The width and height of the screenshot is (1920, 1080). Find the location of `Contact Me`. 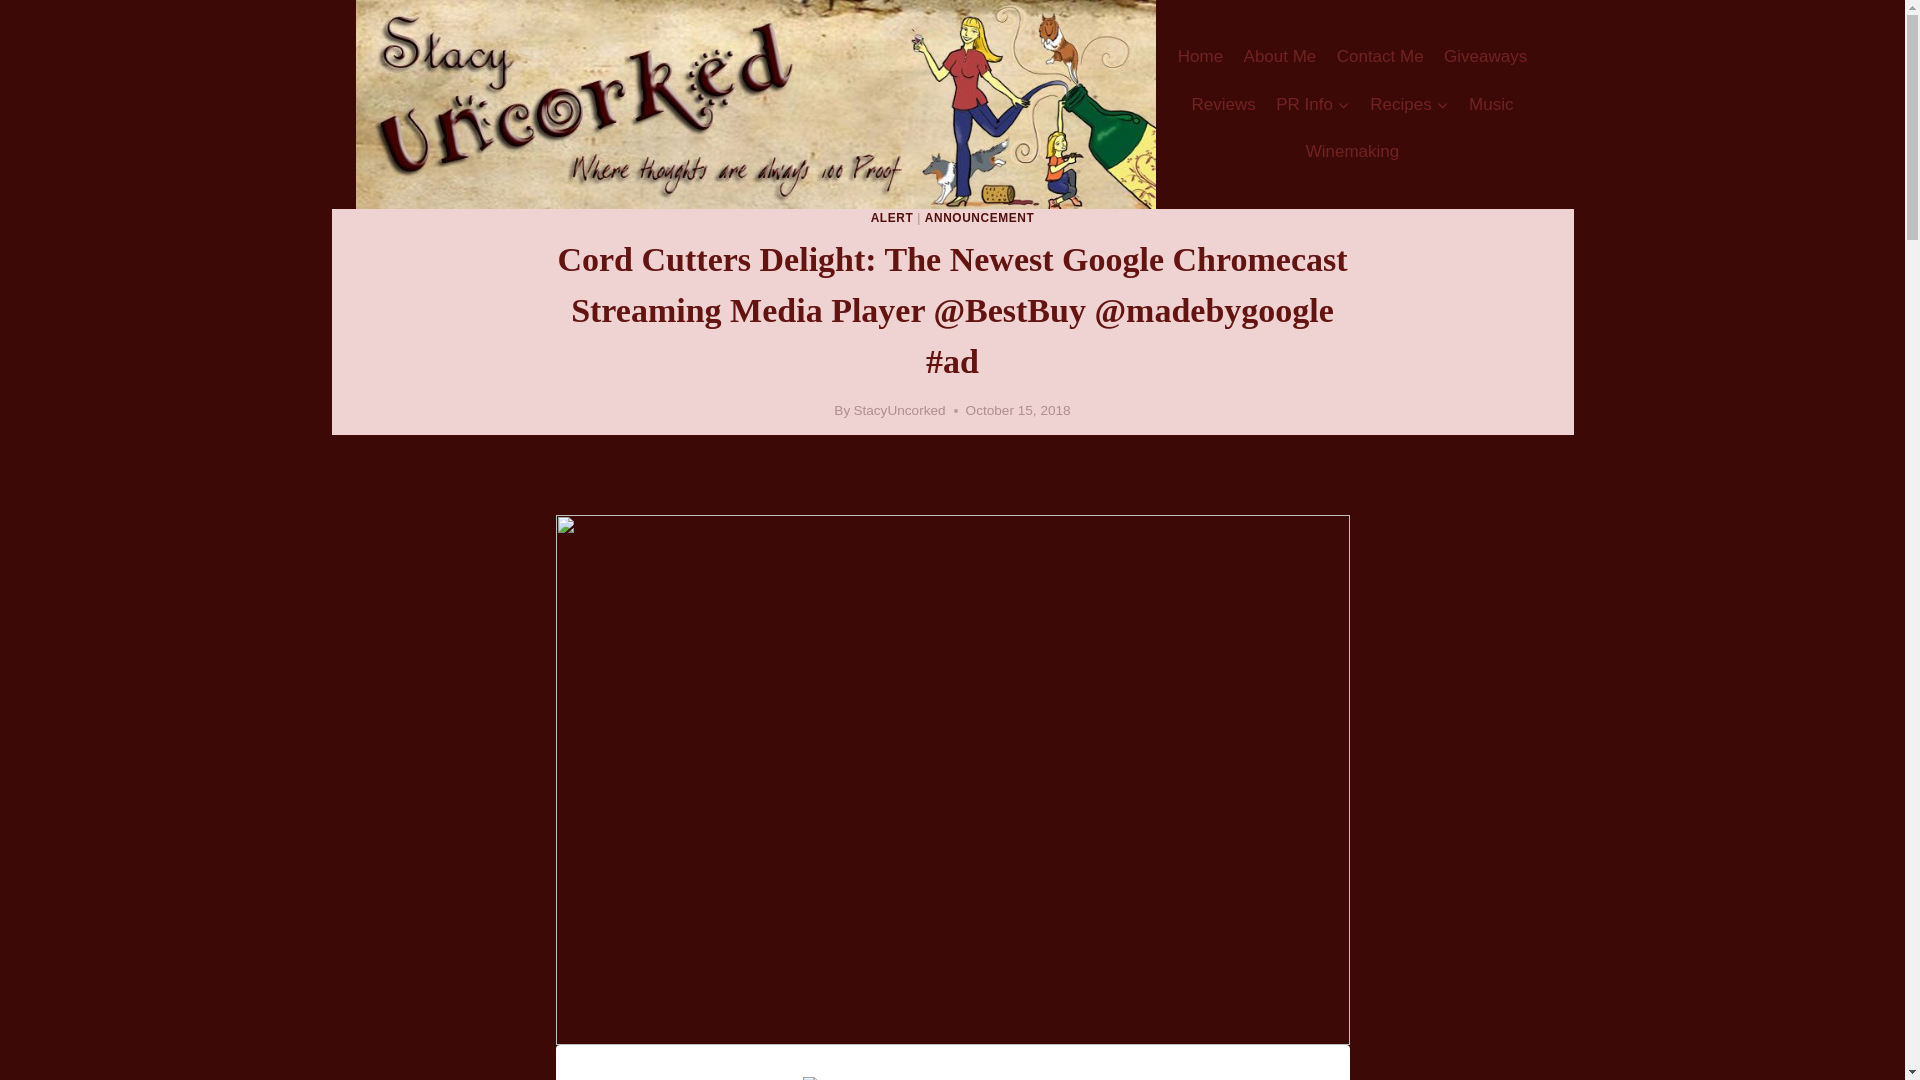

Contact Me is located at coordinates (1380, 57).